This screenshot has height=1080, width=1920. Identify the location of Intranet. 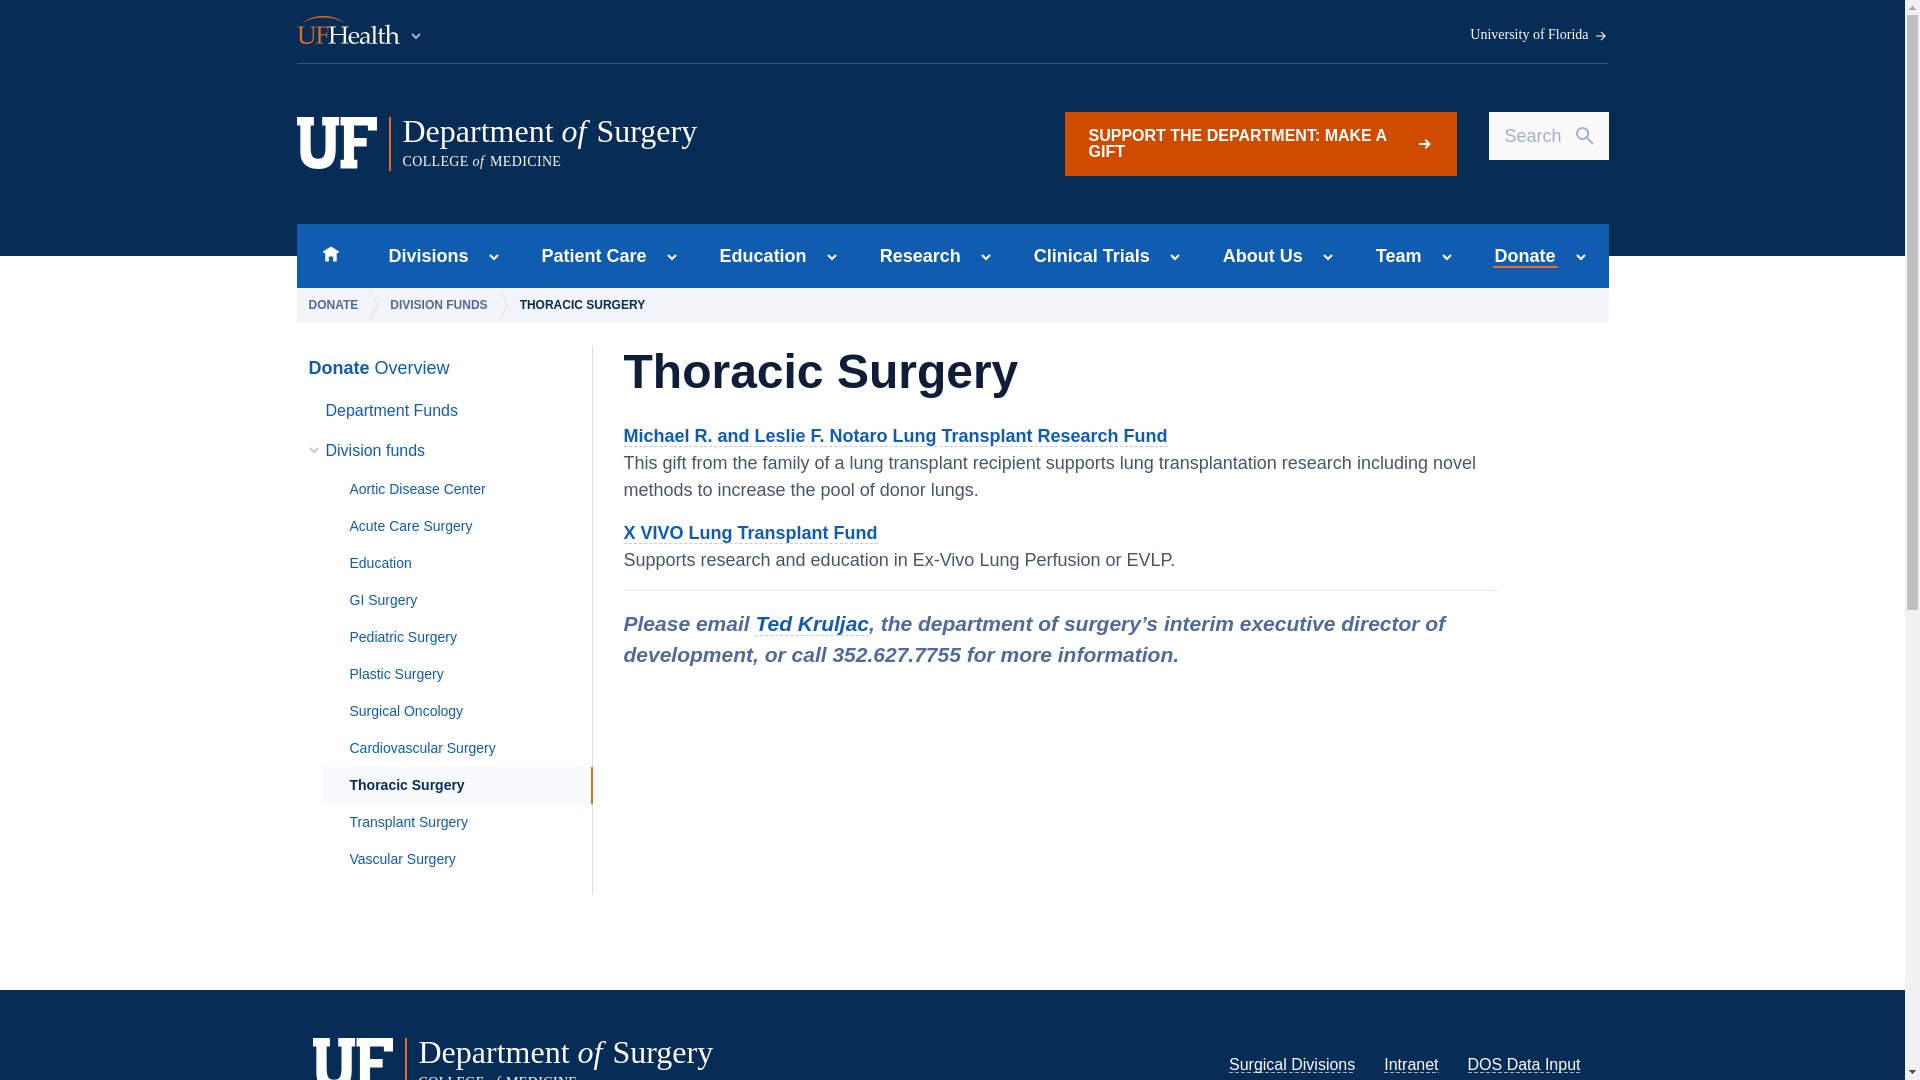
(330, 256).